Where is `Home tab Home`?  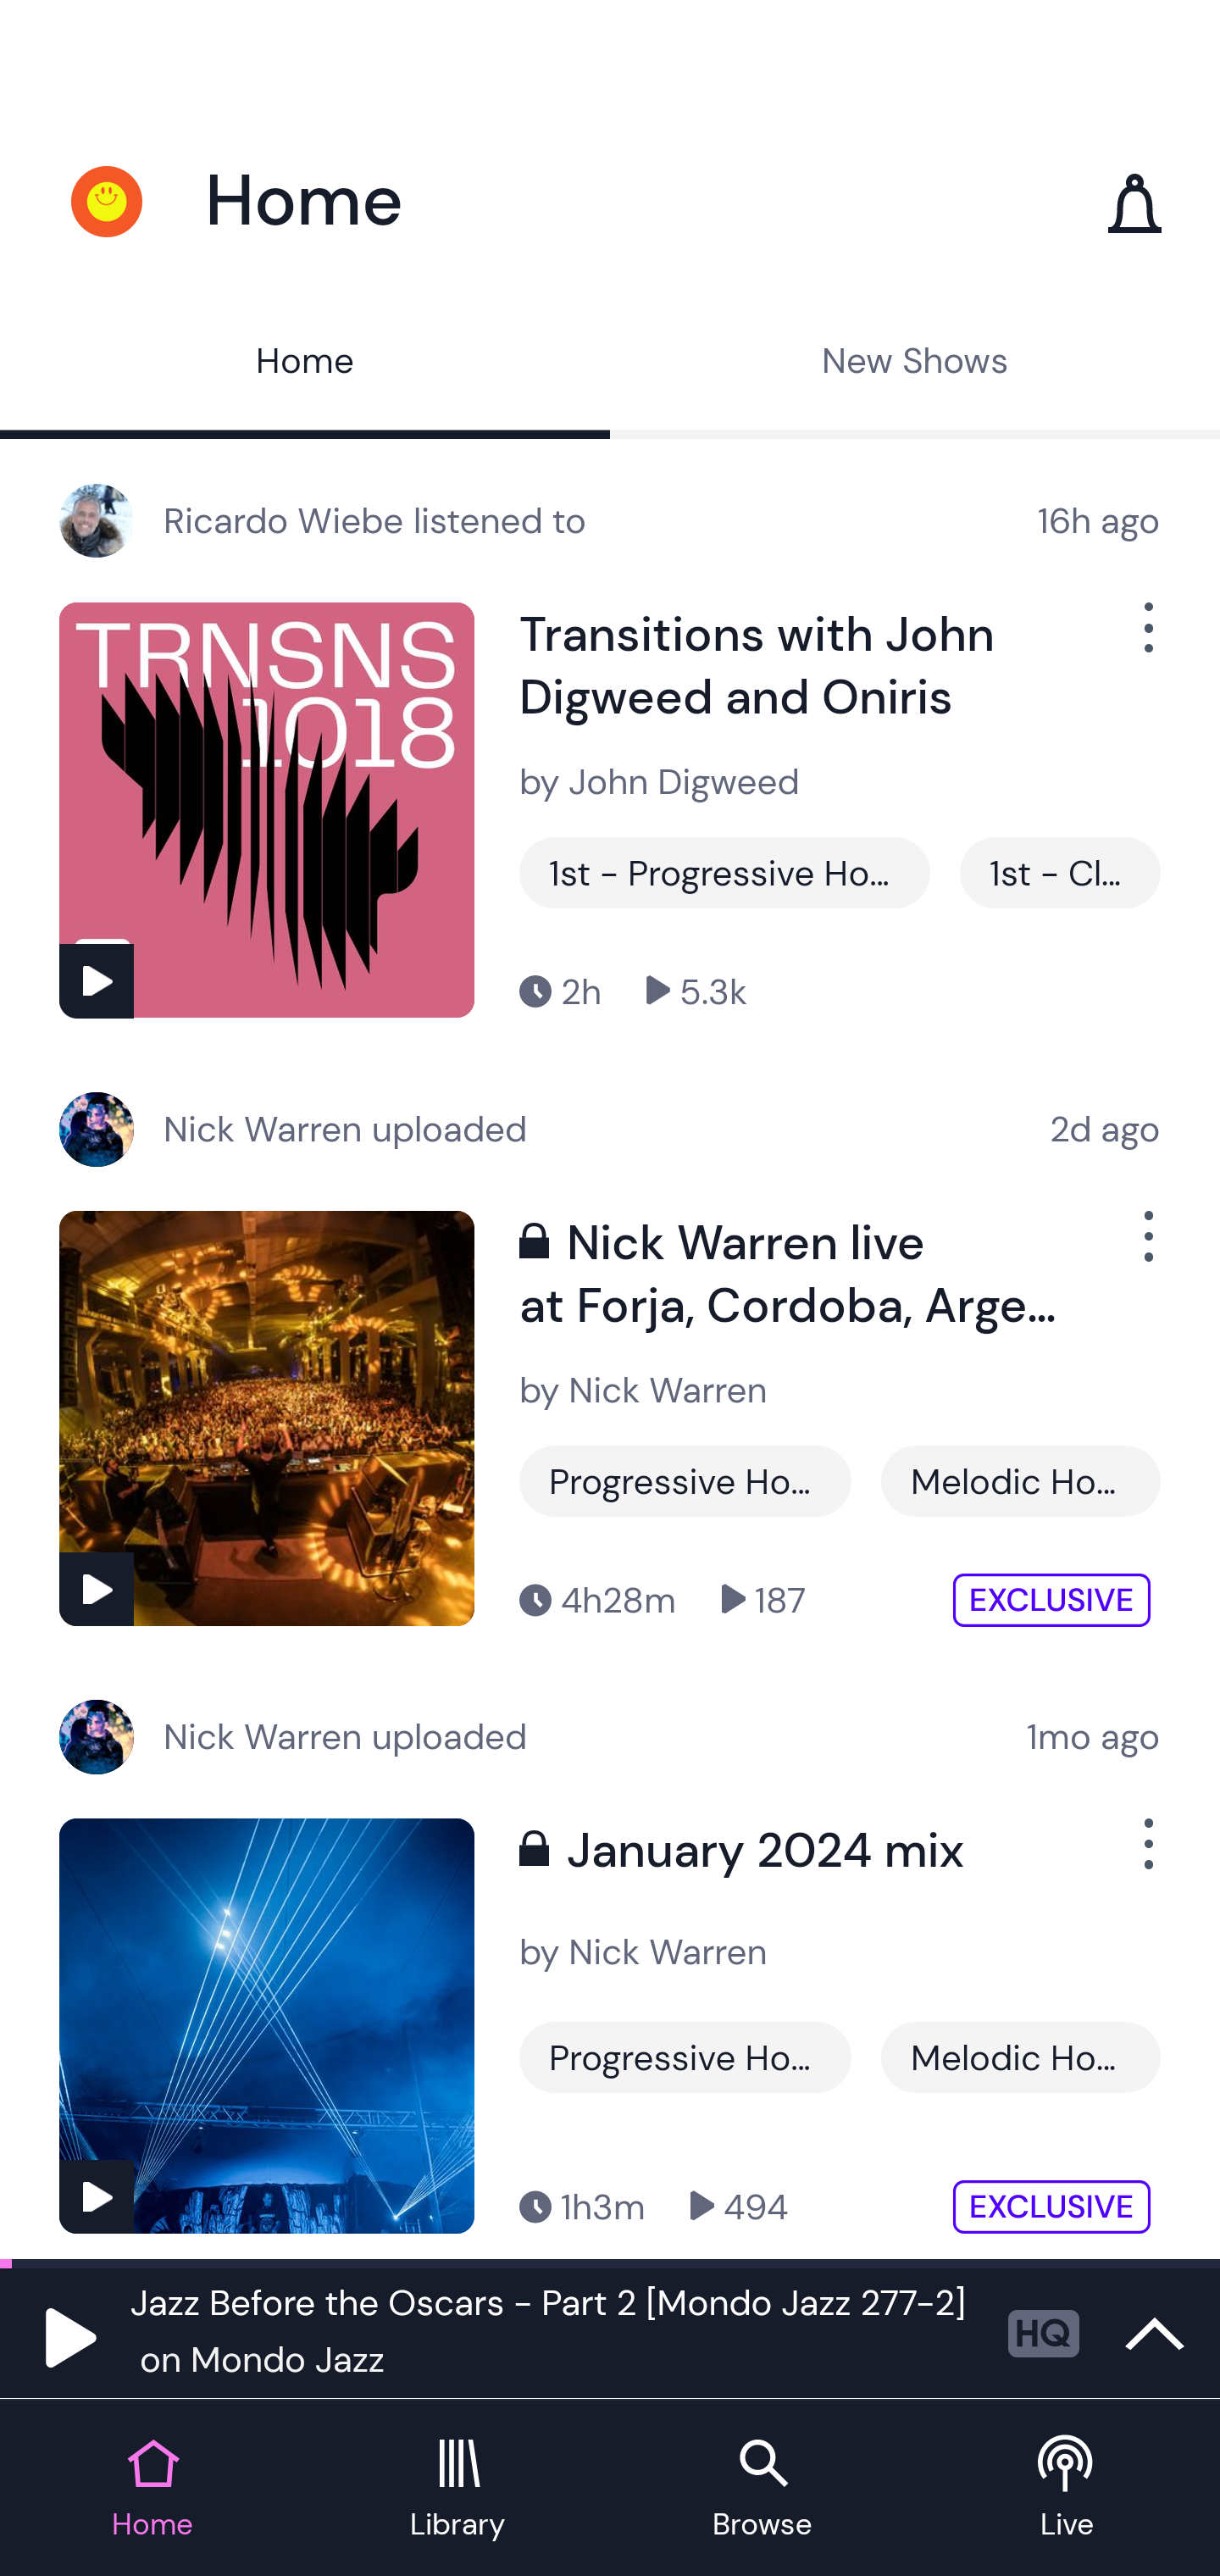 Home tab Home is located at coordinates (152, 2490).